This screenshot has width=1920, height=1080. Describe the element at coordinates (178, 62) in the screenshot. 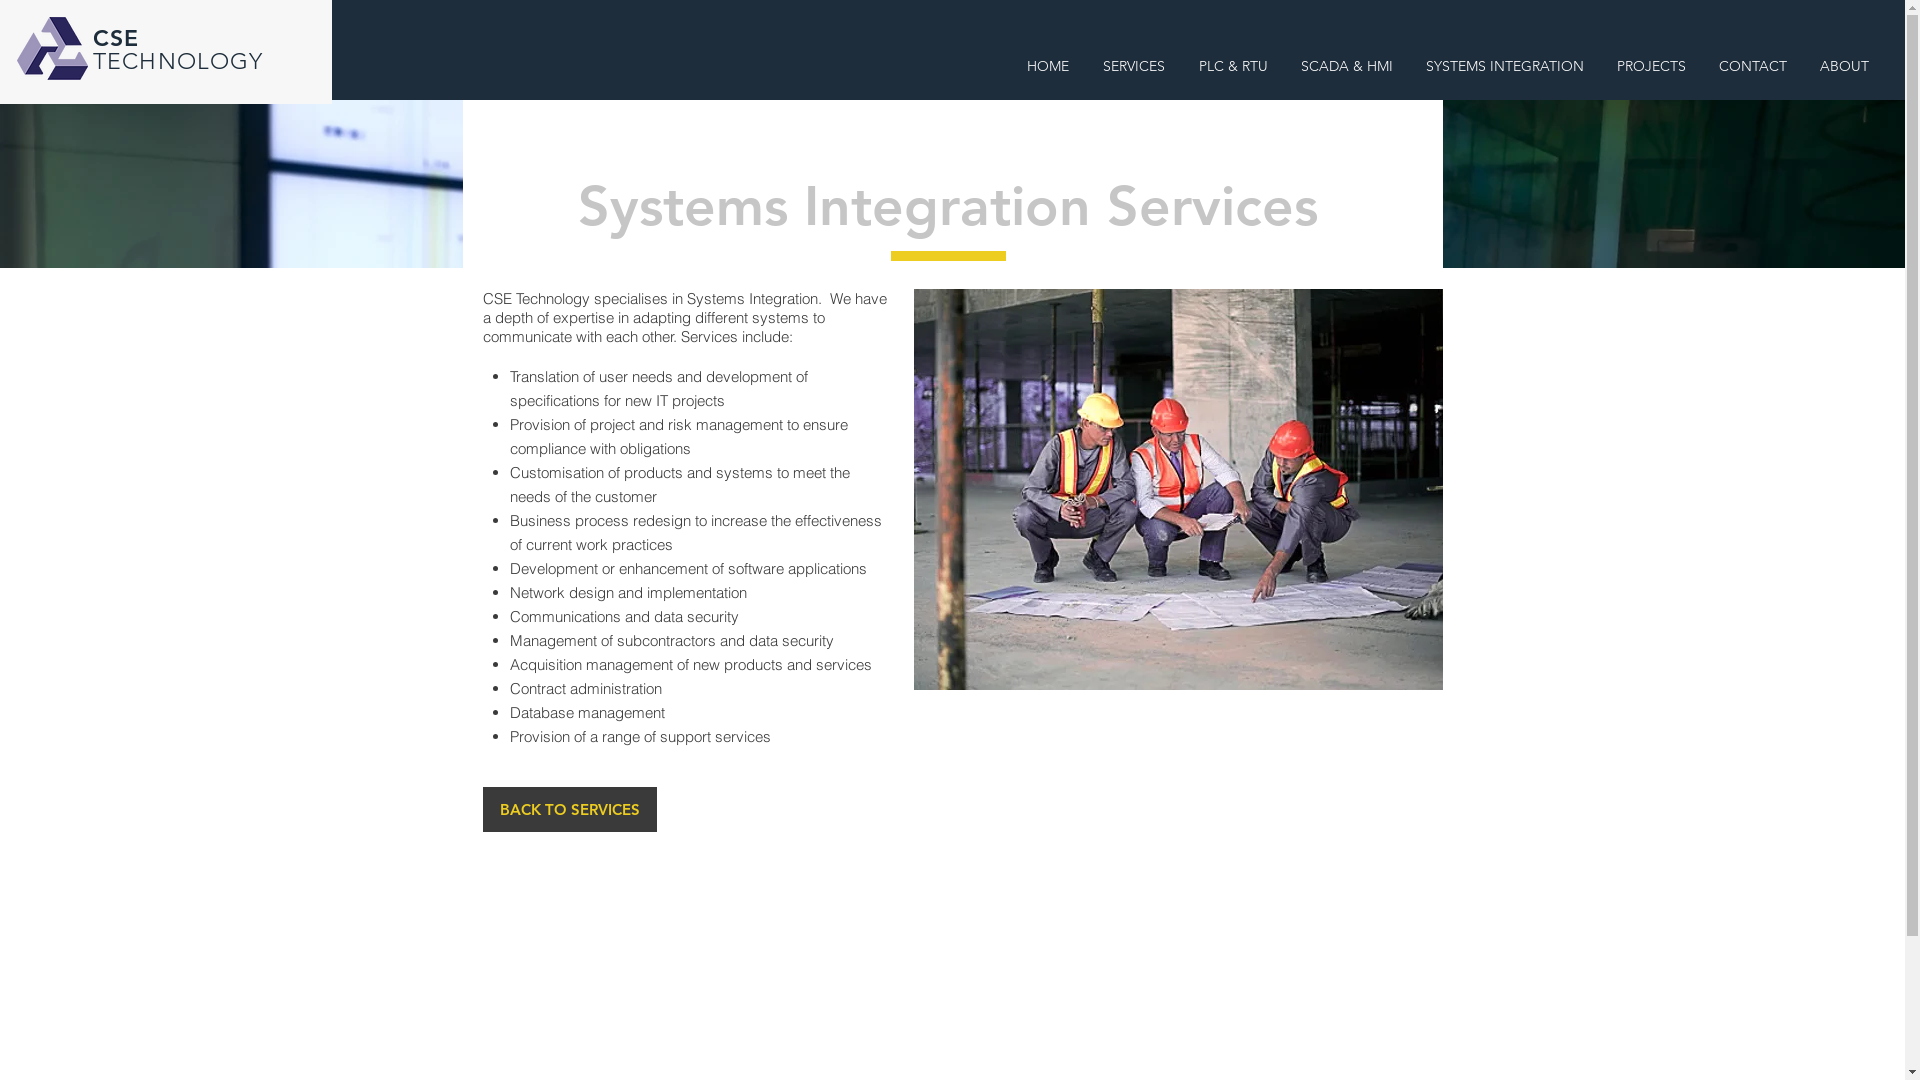

I see `TECHNOLOGY` at that location.